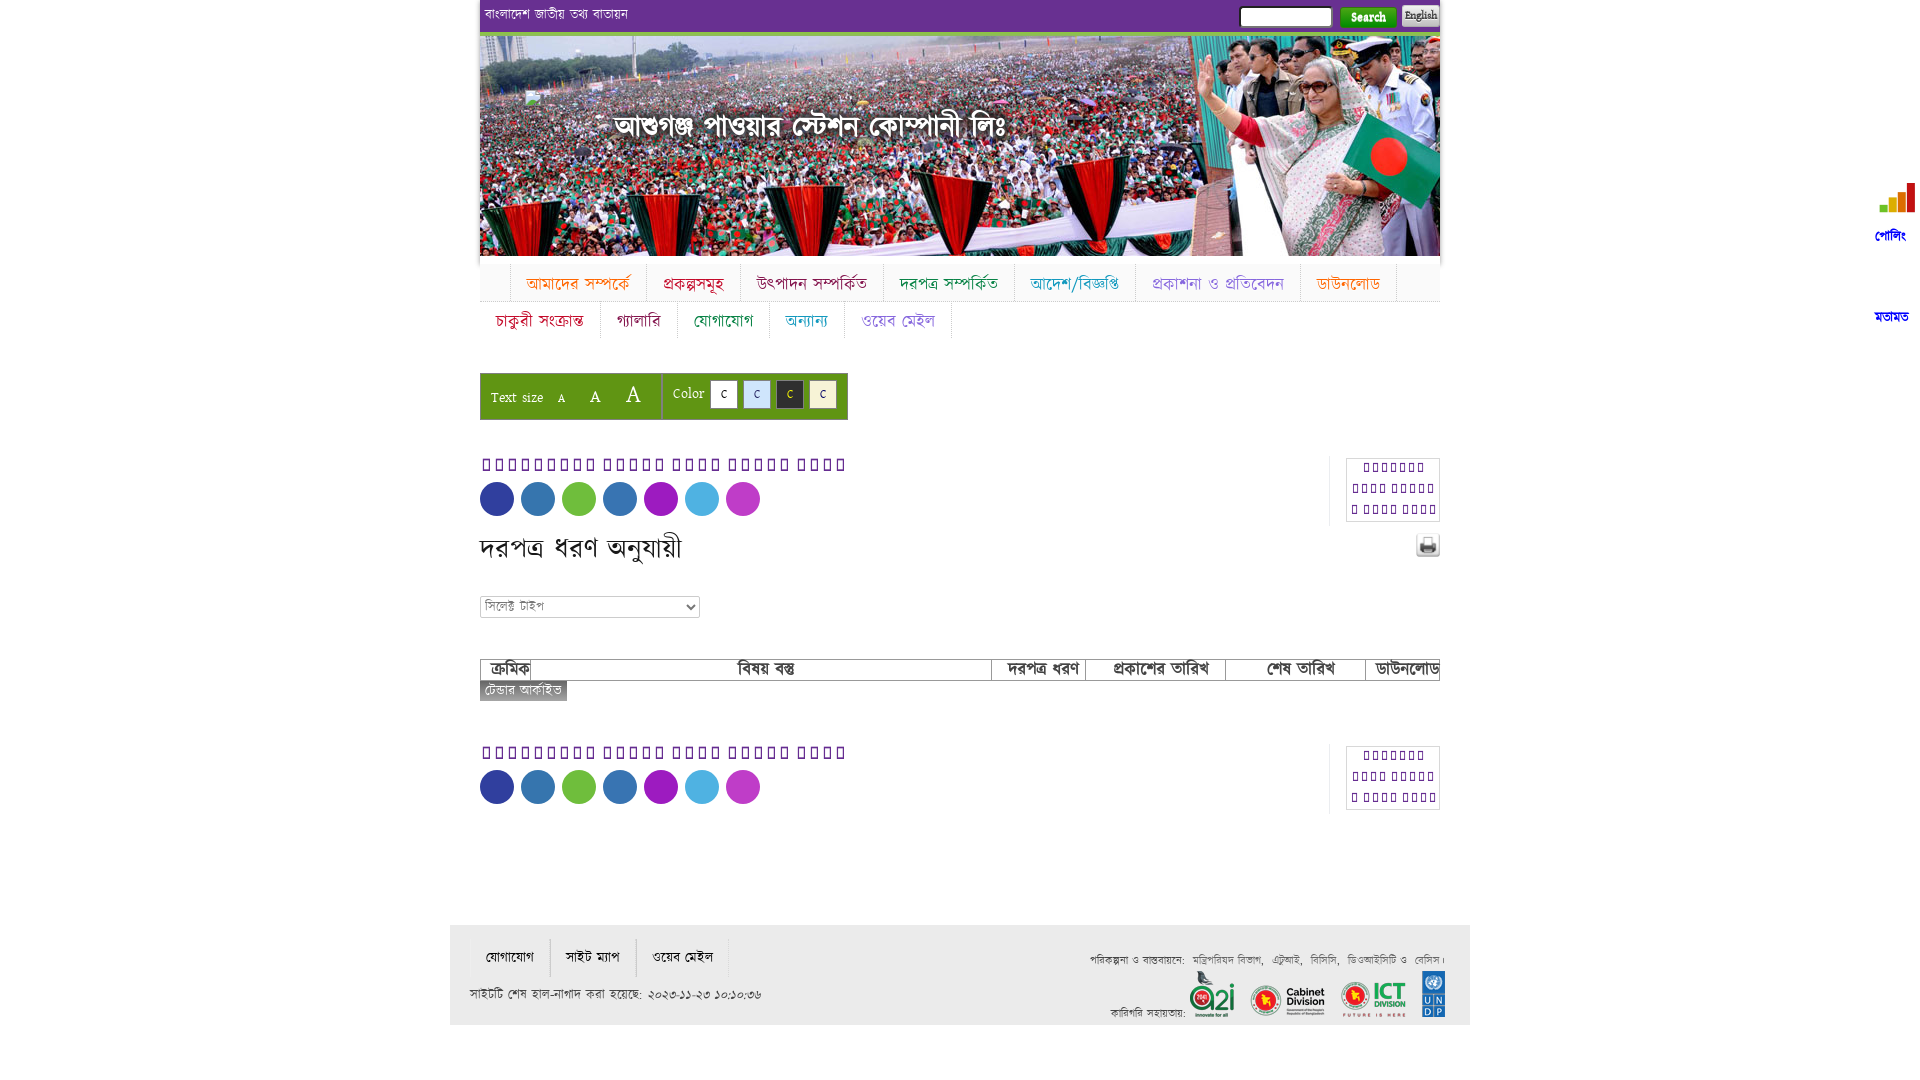  Describe the element at coordinates (562, 398) in the screenshot. I see `A` at that location.